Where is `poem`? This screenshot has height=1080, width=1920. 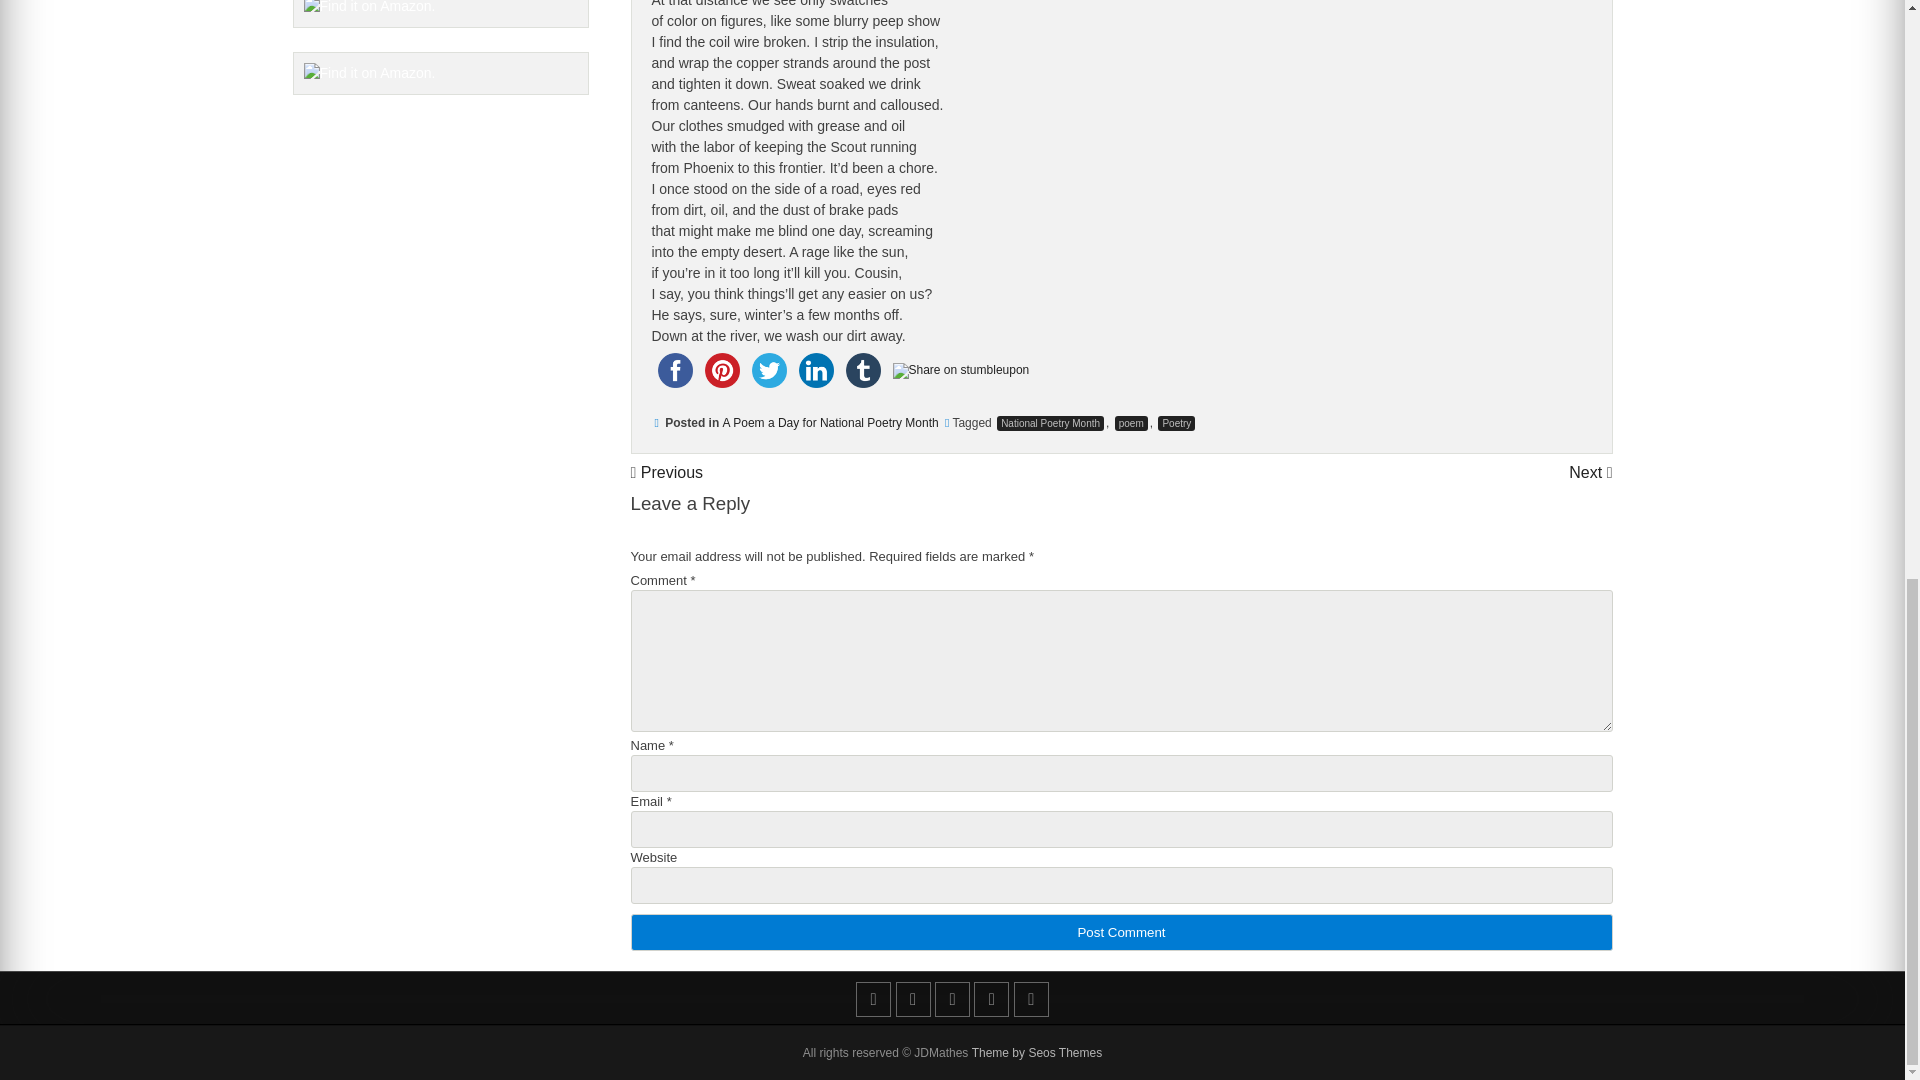 poem is located at coordinates (1132, 422).